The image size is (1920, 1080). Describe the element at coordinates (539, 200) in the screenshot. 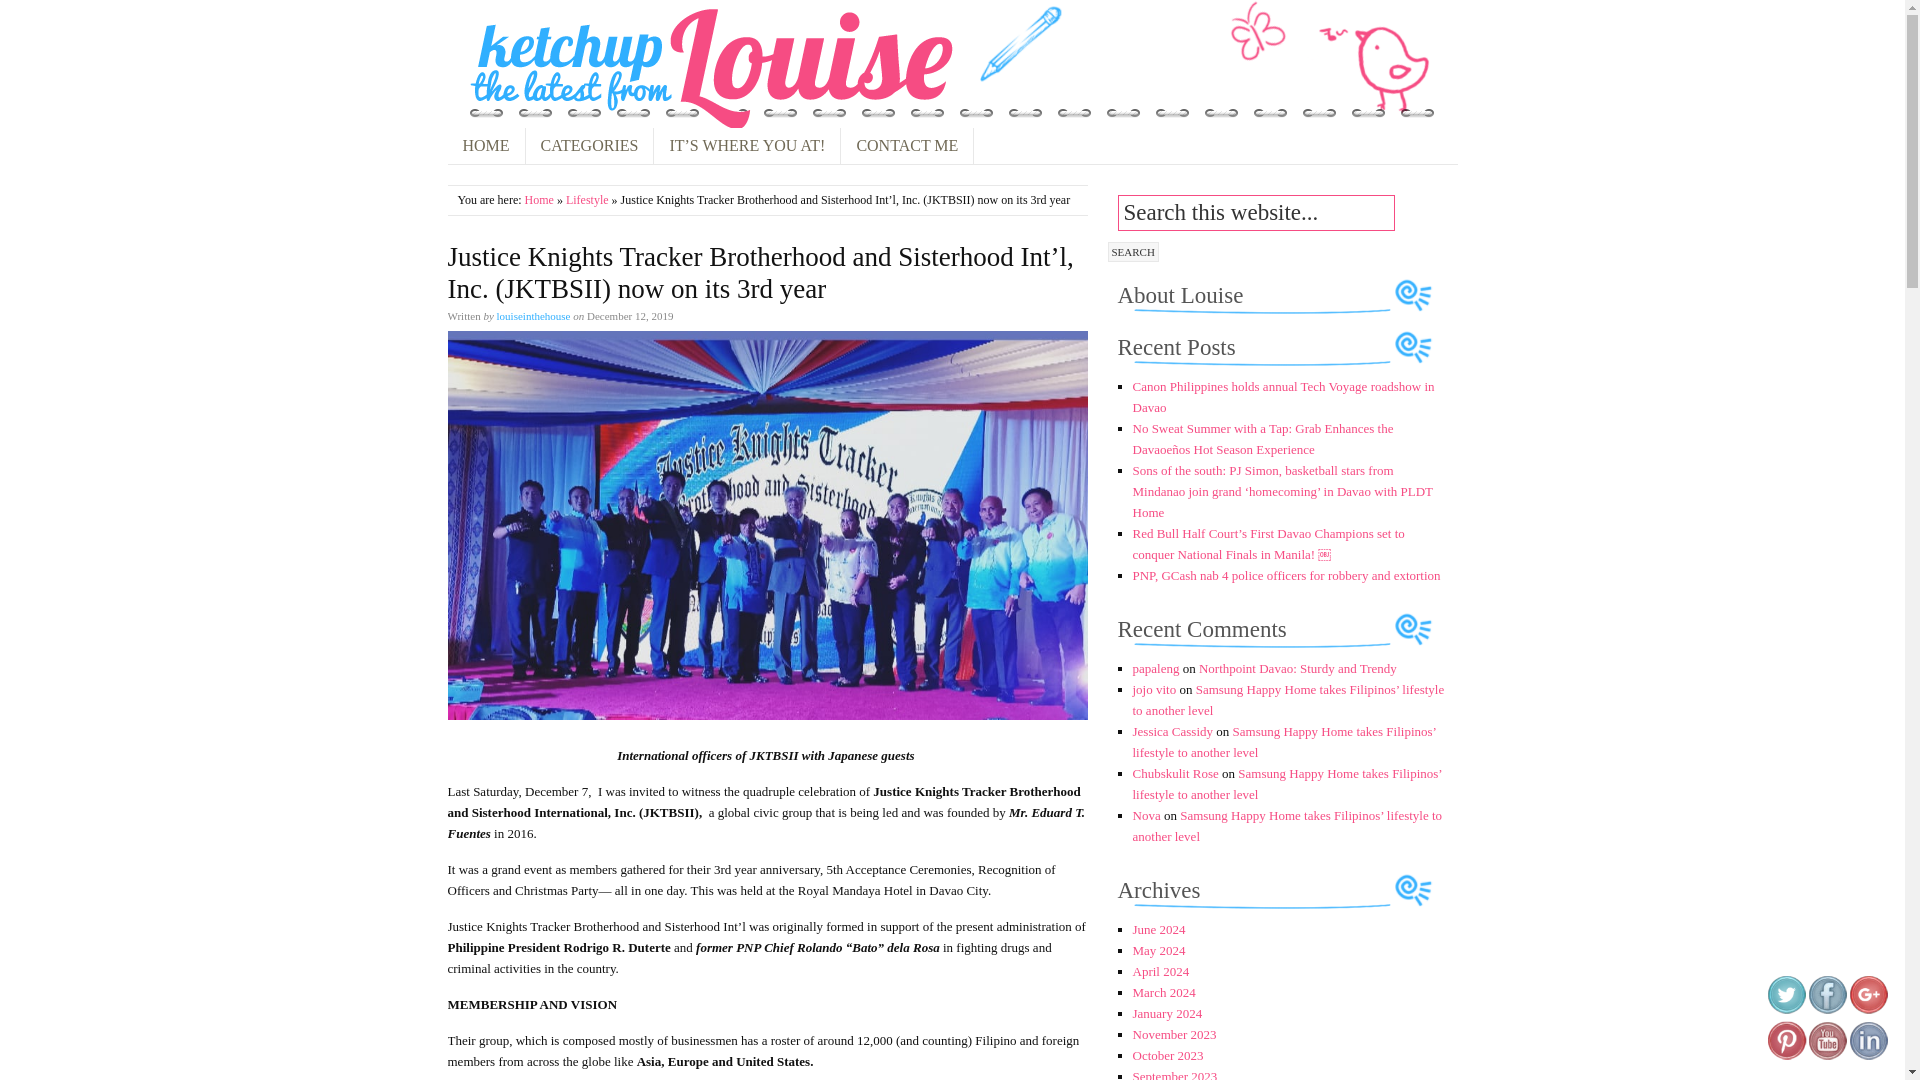

I see `Home` at that location.